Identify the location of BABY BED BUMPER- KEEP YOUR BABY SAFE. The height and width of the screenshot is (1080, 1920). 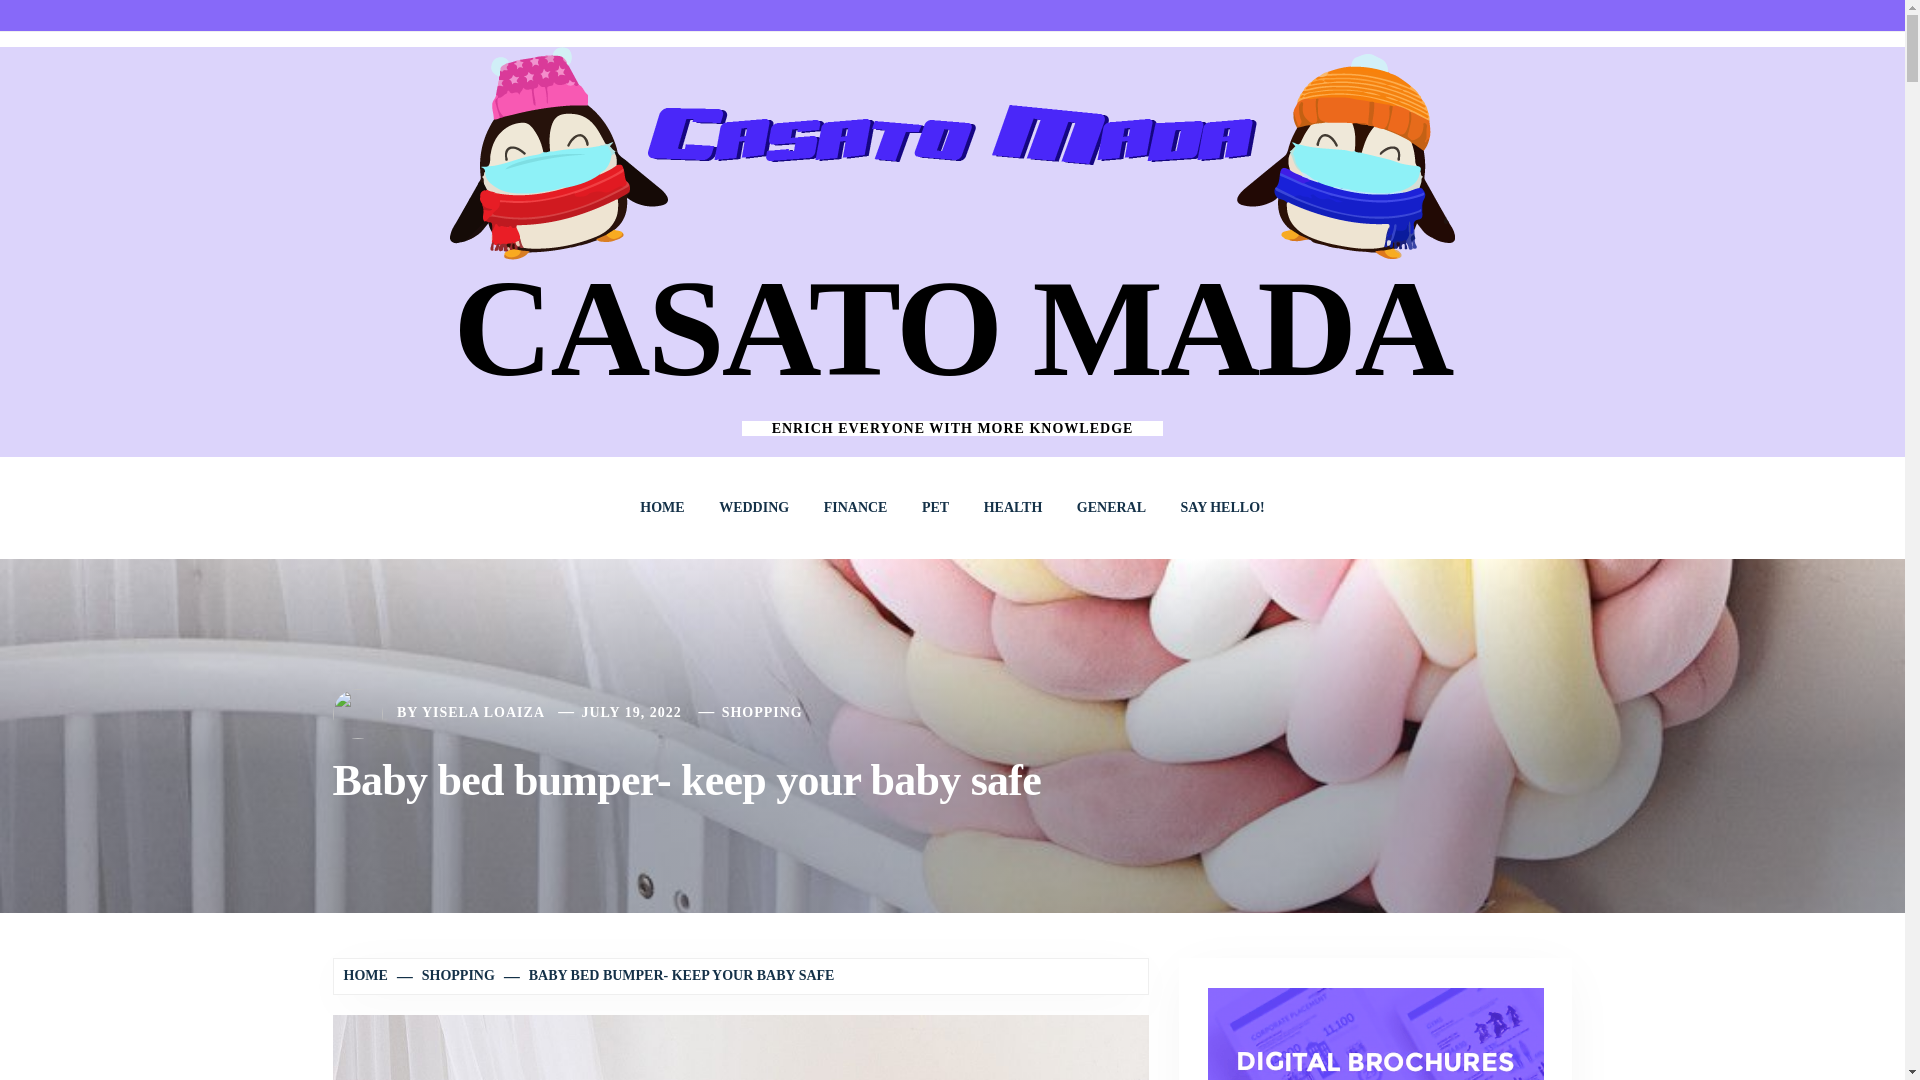
(670, 974).